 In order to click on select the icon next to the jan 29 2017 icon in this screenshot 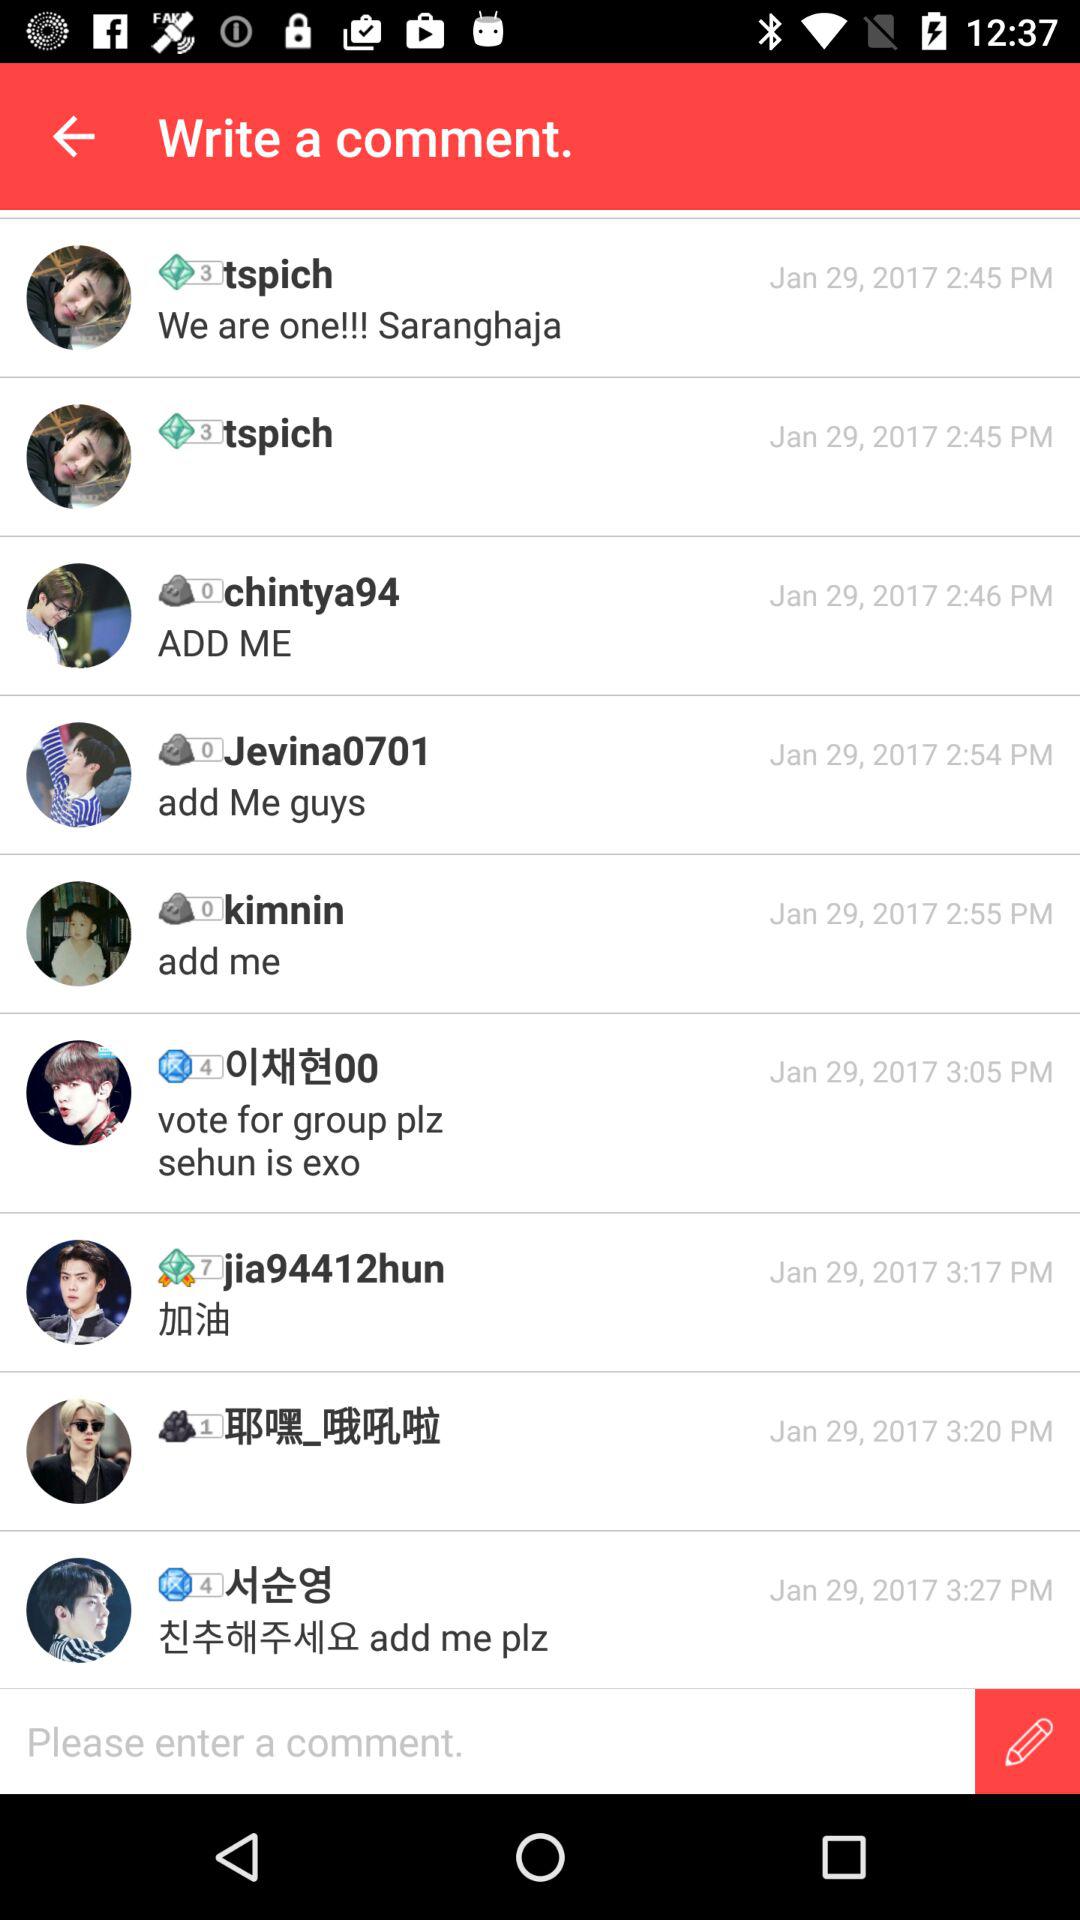, I will do `click(364, 324)`.